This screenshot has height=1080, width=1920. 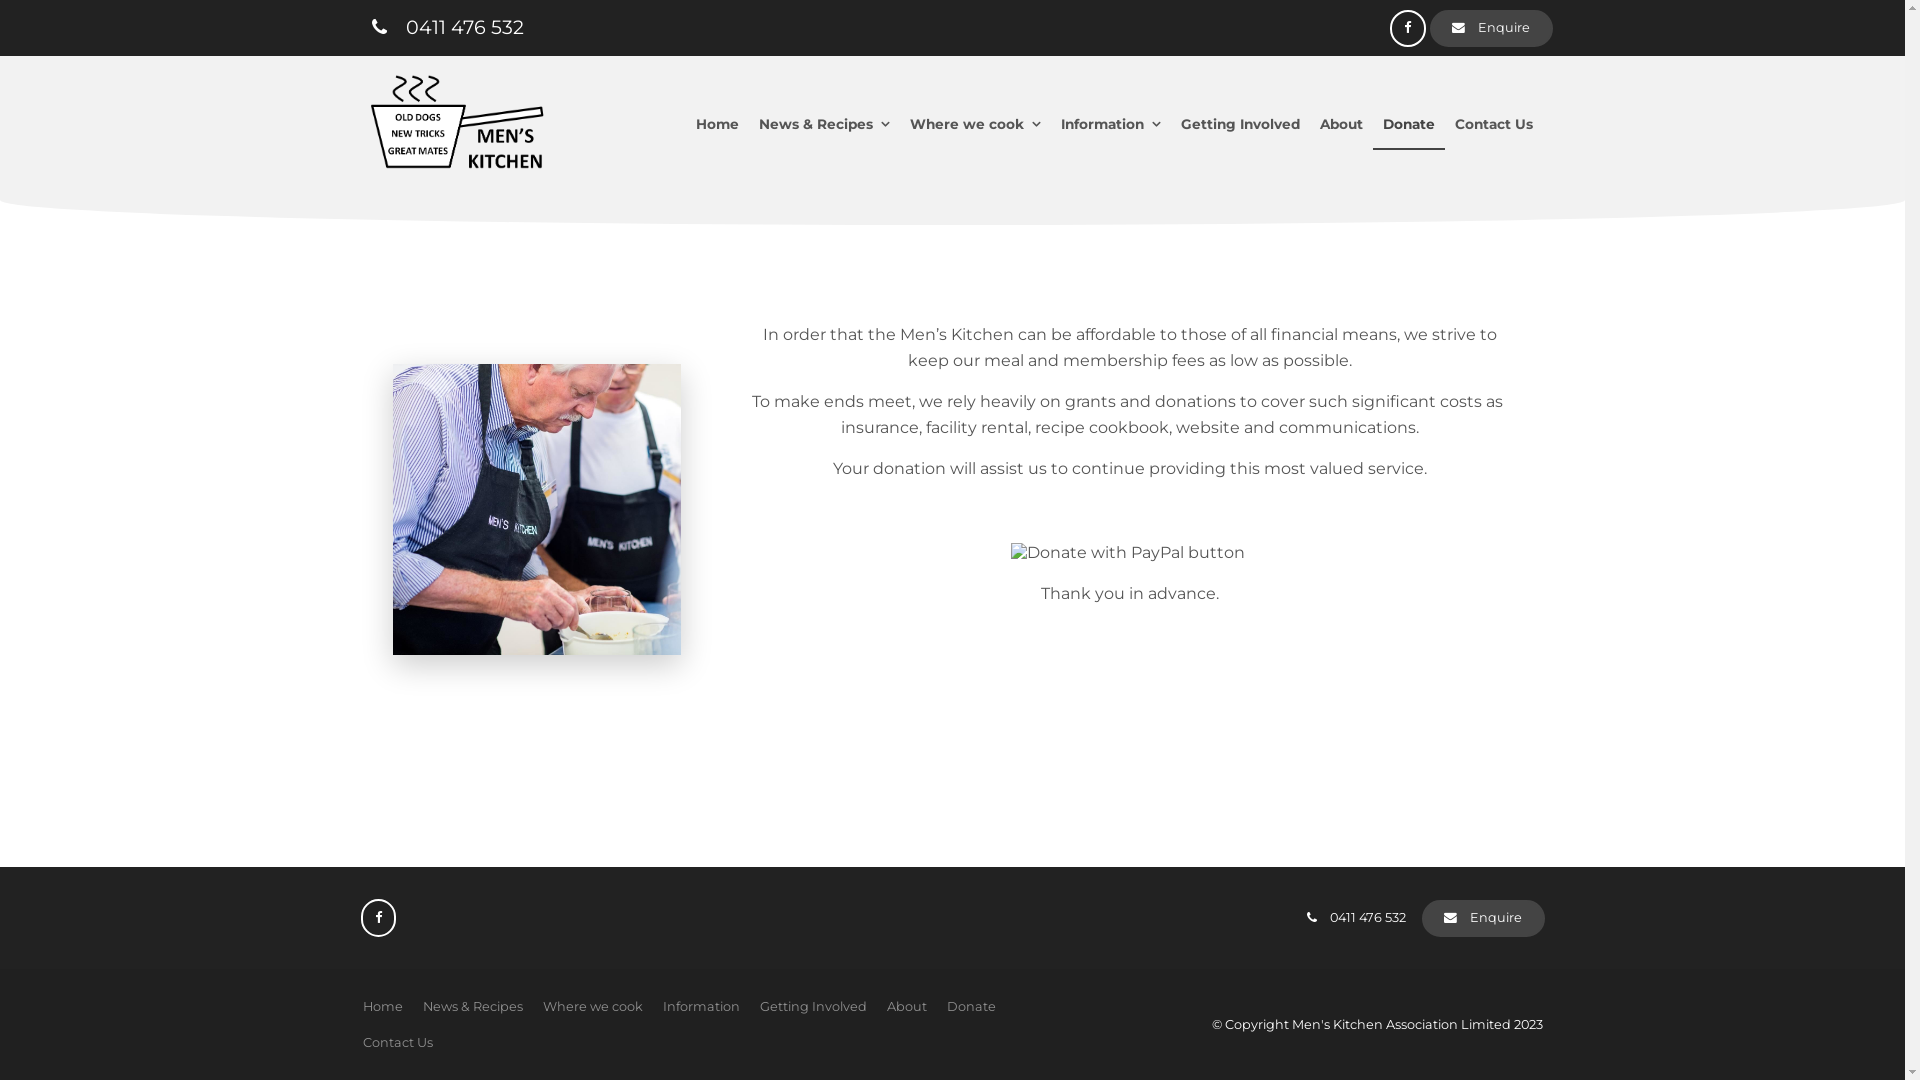 I want to click on Donate, so click(x=970, y=1007).